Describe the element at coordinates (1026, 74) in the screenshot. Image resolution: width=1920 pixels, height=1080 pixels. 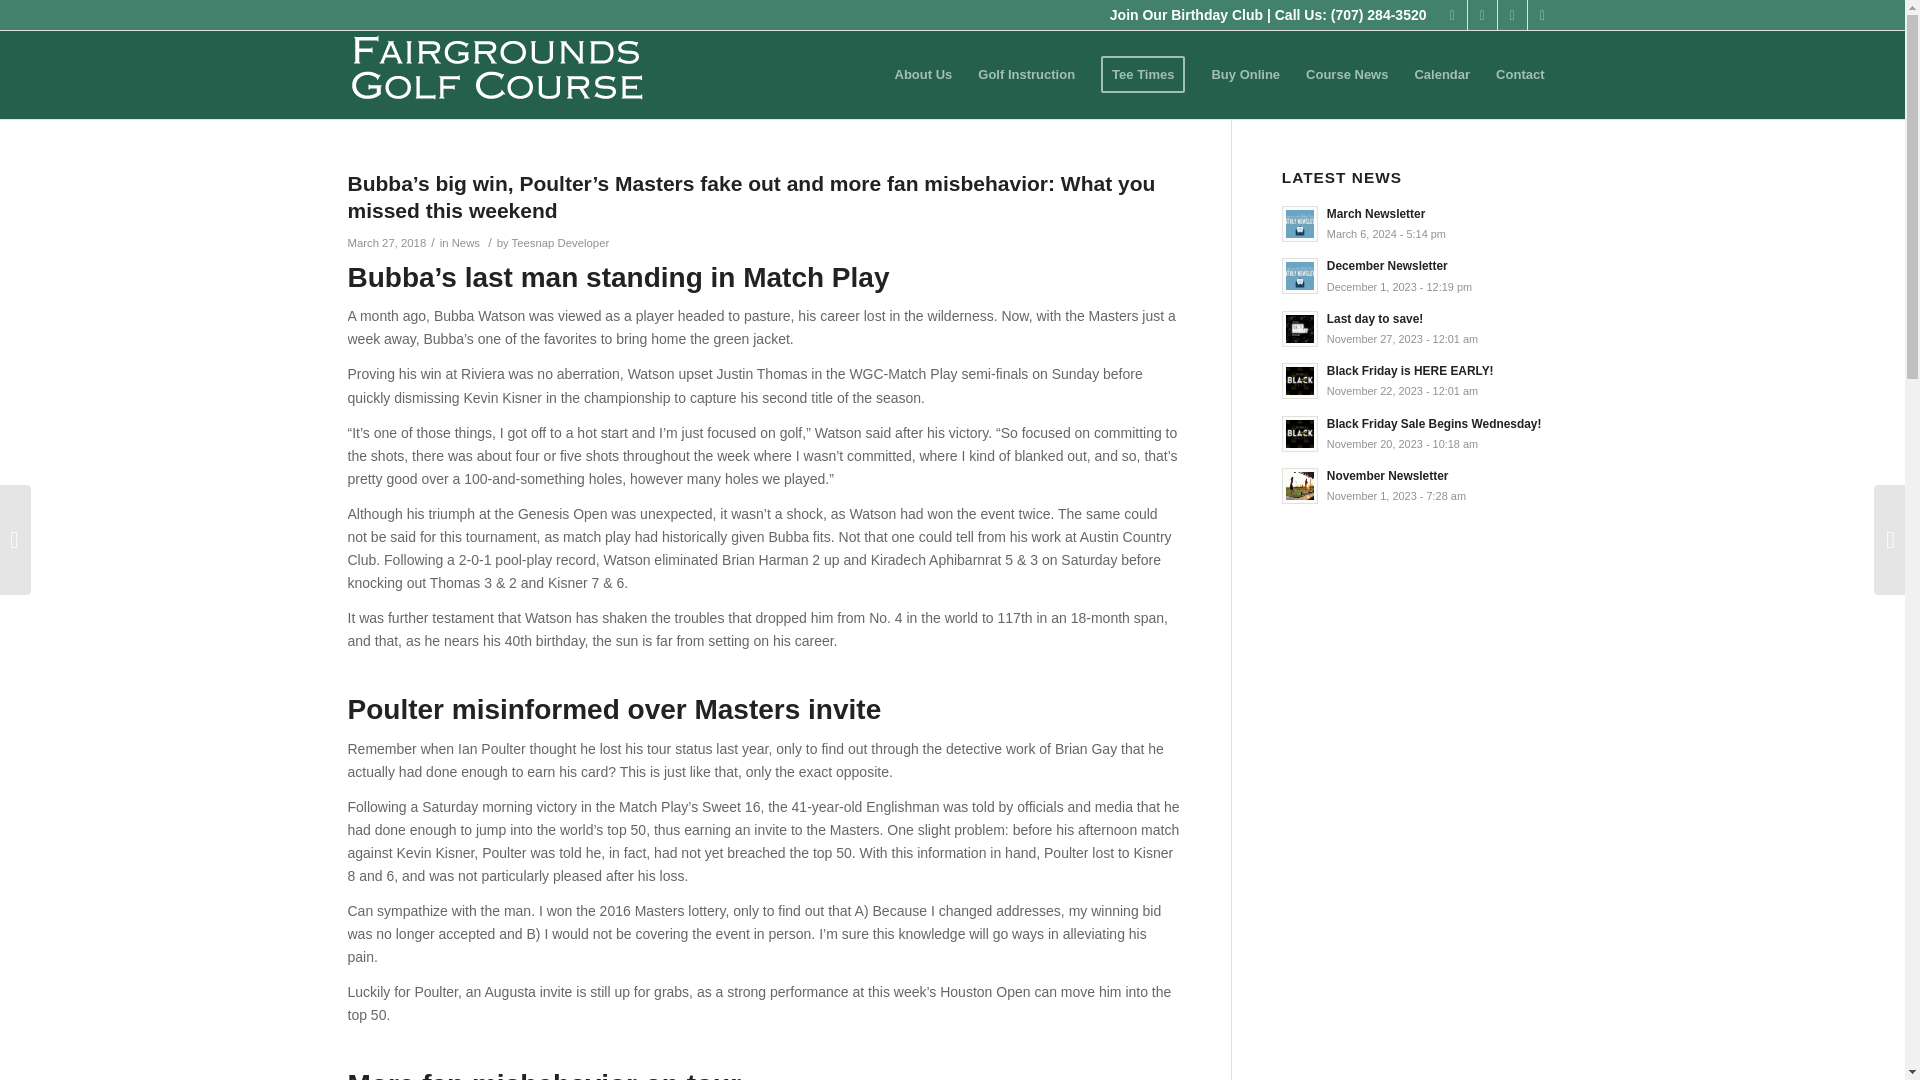
I see `Golf Instruction` at that location.